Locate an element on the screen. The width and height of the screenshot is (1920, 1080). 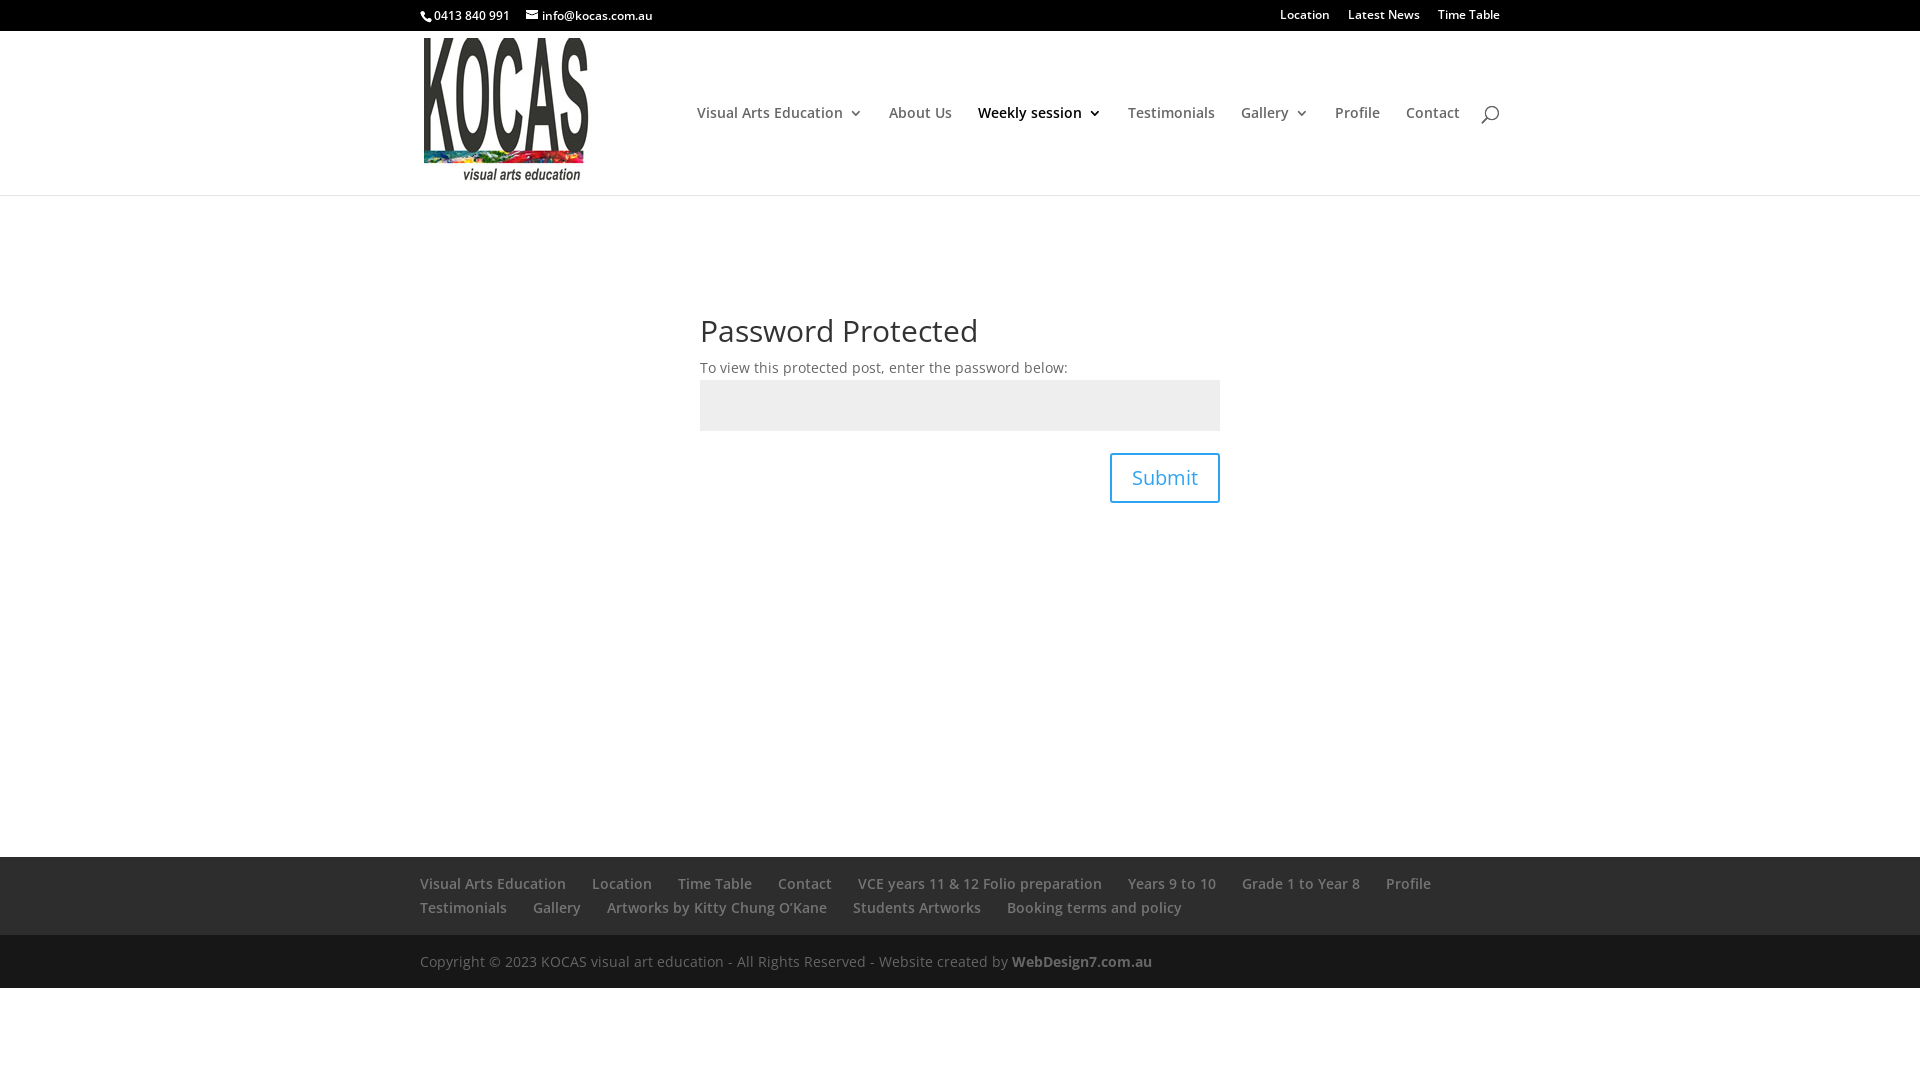
Time Table is located at coordinates (715, 884).